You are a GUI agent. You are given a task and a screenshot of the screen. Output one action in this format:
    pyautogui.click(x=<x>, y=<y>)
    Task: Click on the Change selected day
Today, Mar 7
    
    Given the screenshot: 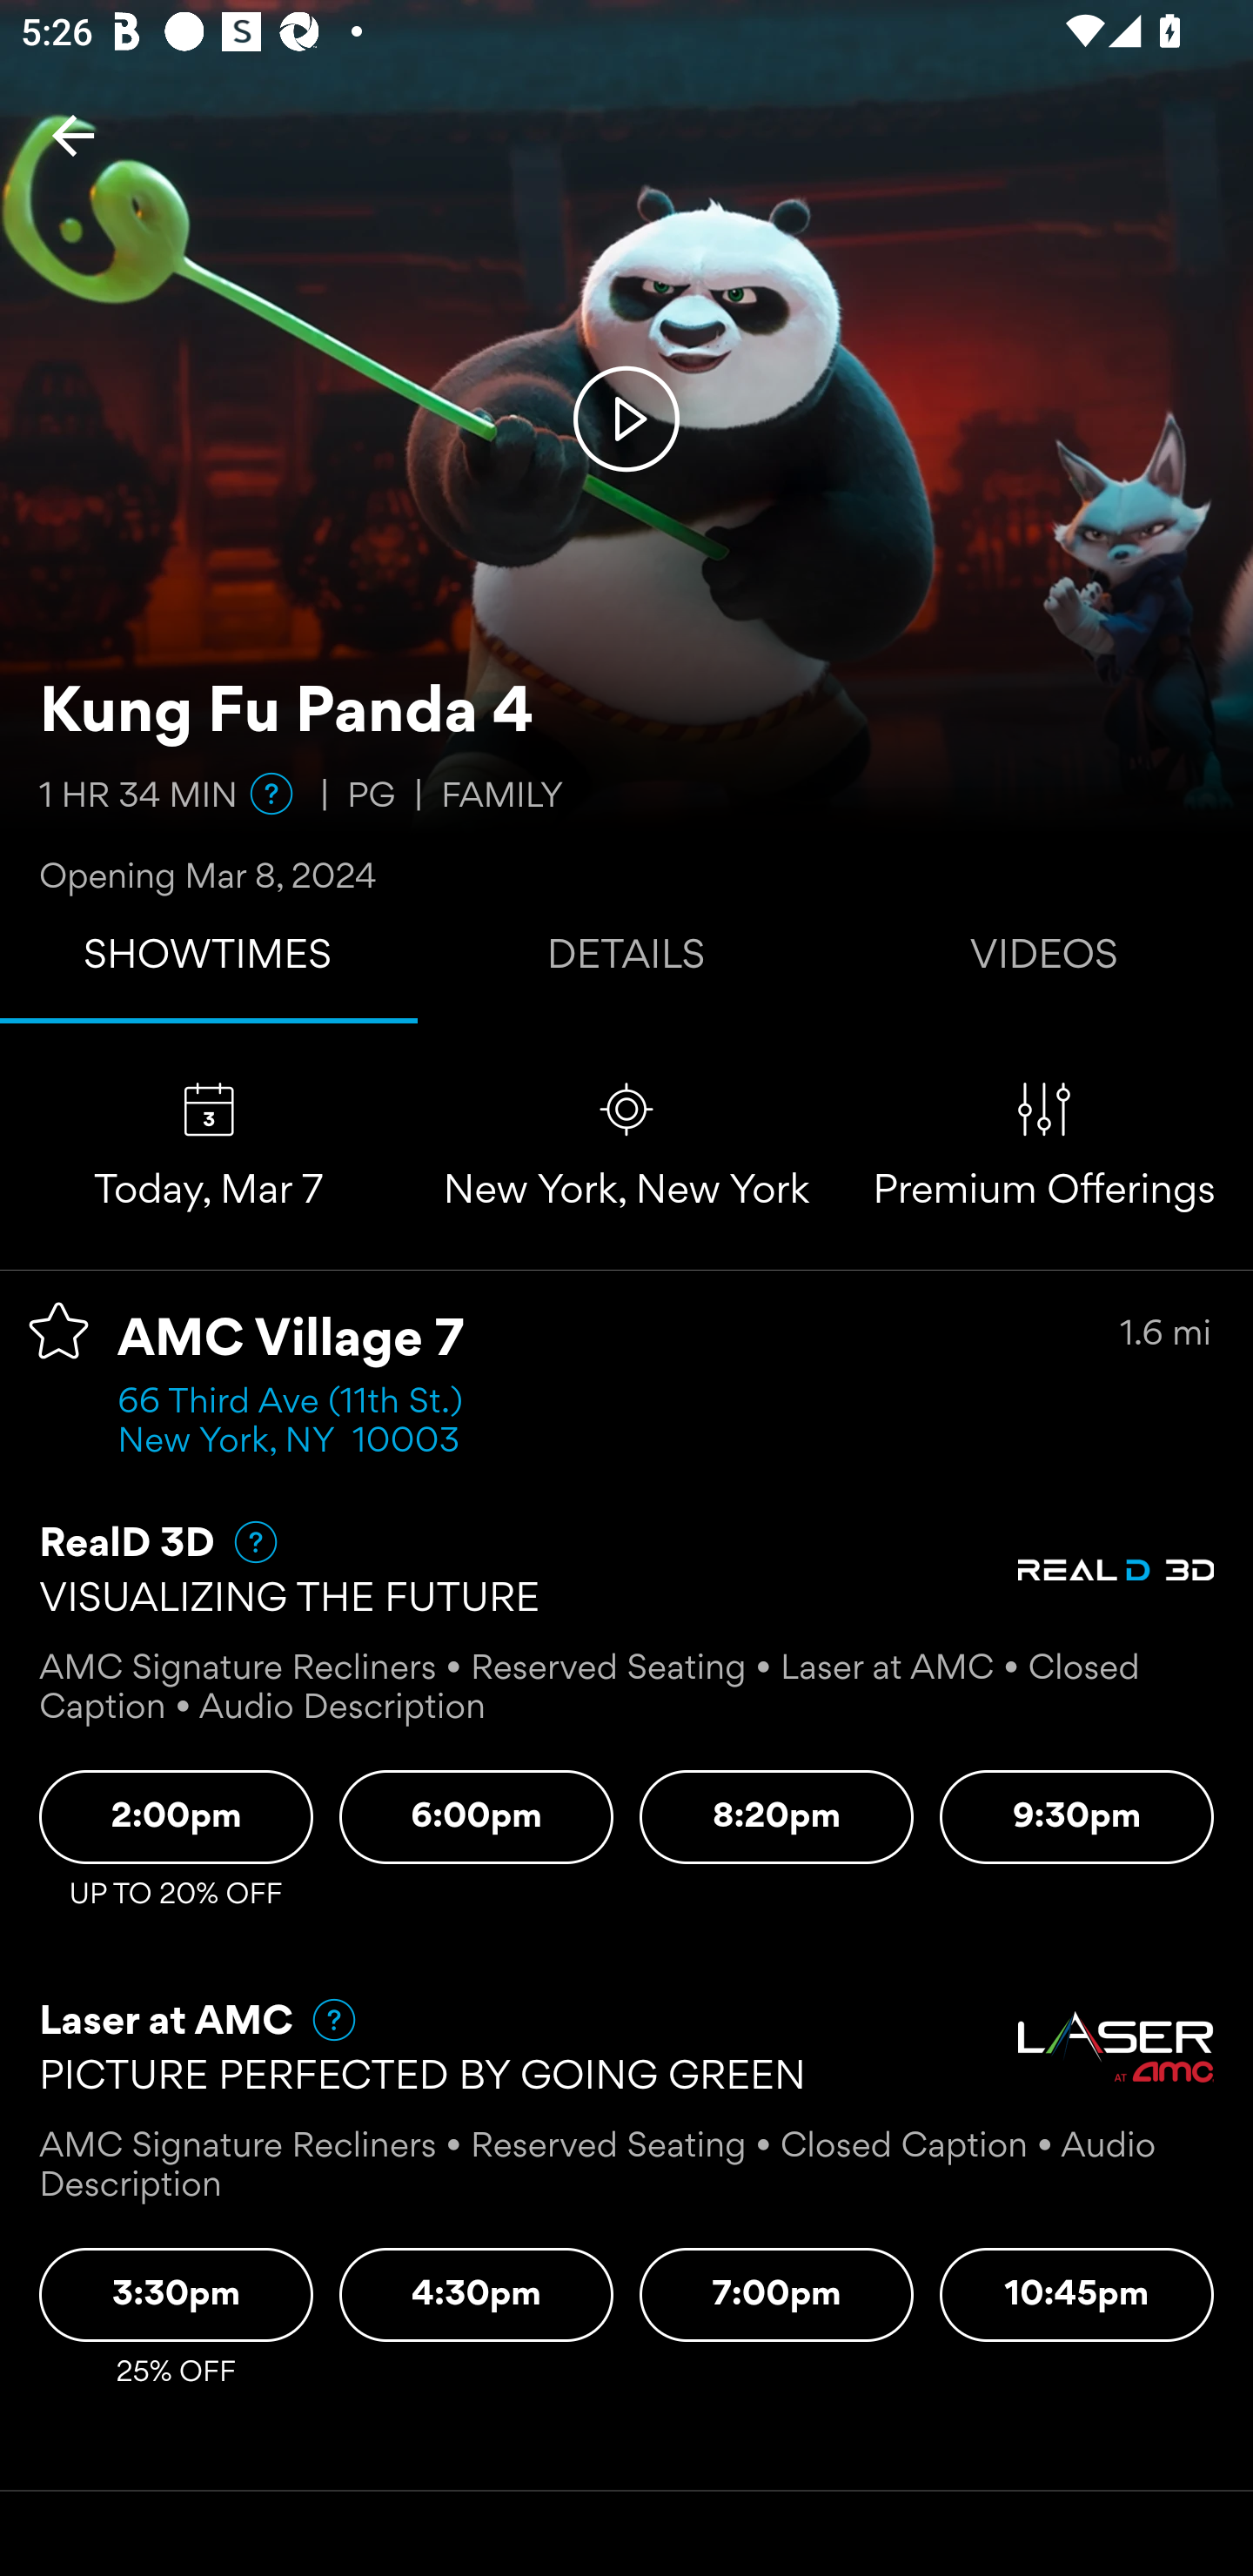 What is the action you would take?
    pyautogui.click(x=209, y=1145)
    